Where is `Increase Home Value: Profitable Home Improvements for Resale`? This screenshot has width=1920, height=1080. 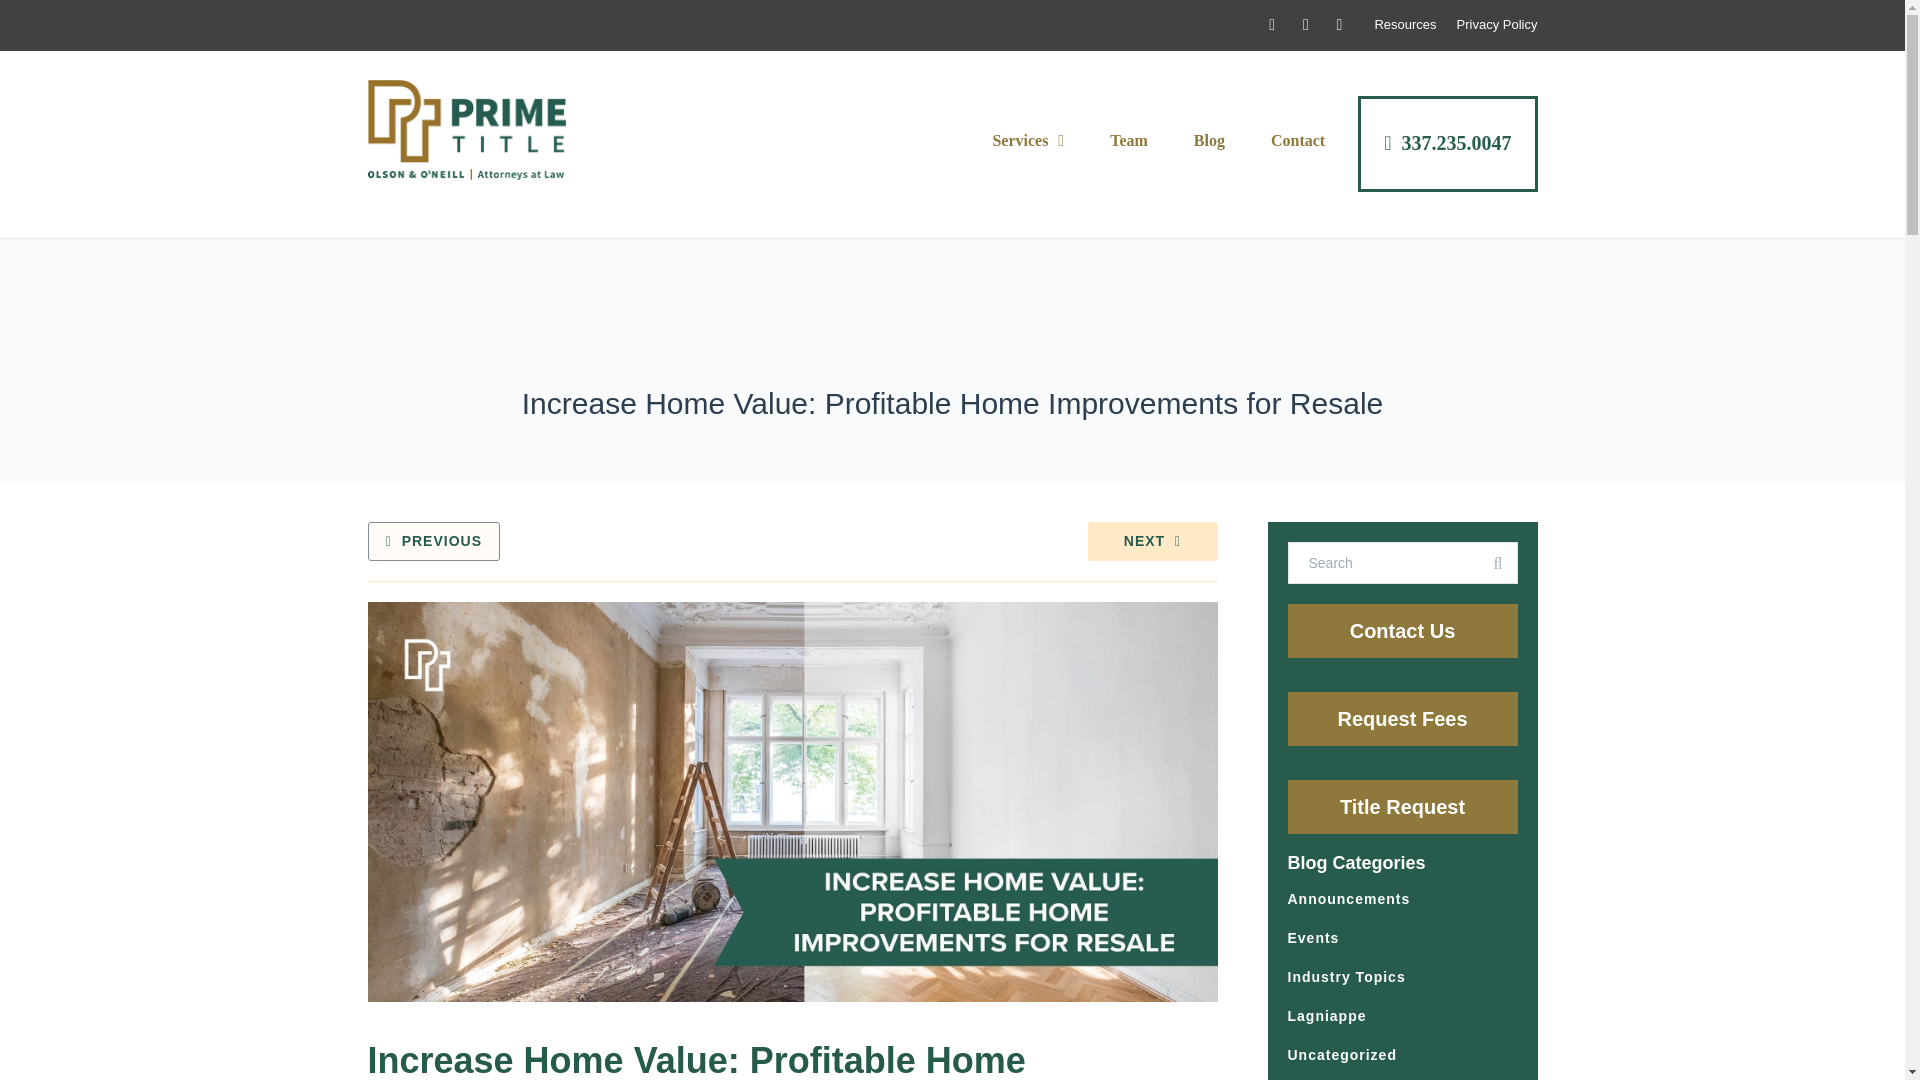
Increase Home Value: Profitable Home Improvements for Resale is located at coordinates (696, 1060).